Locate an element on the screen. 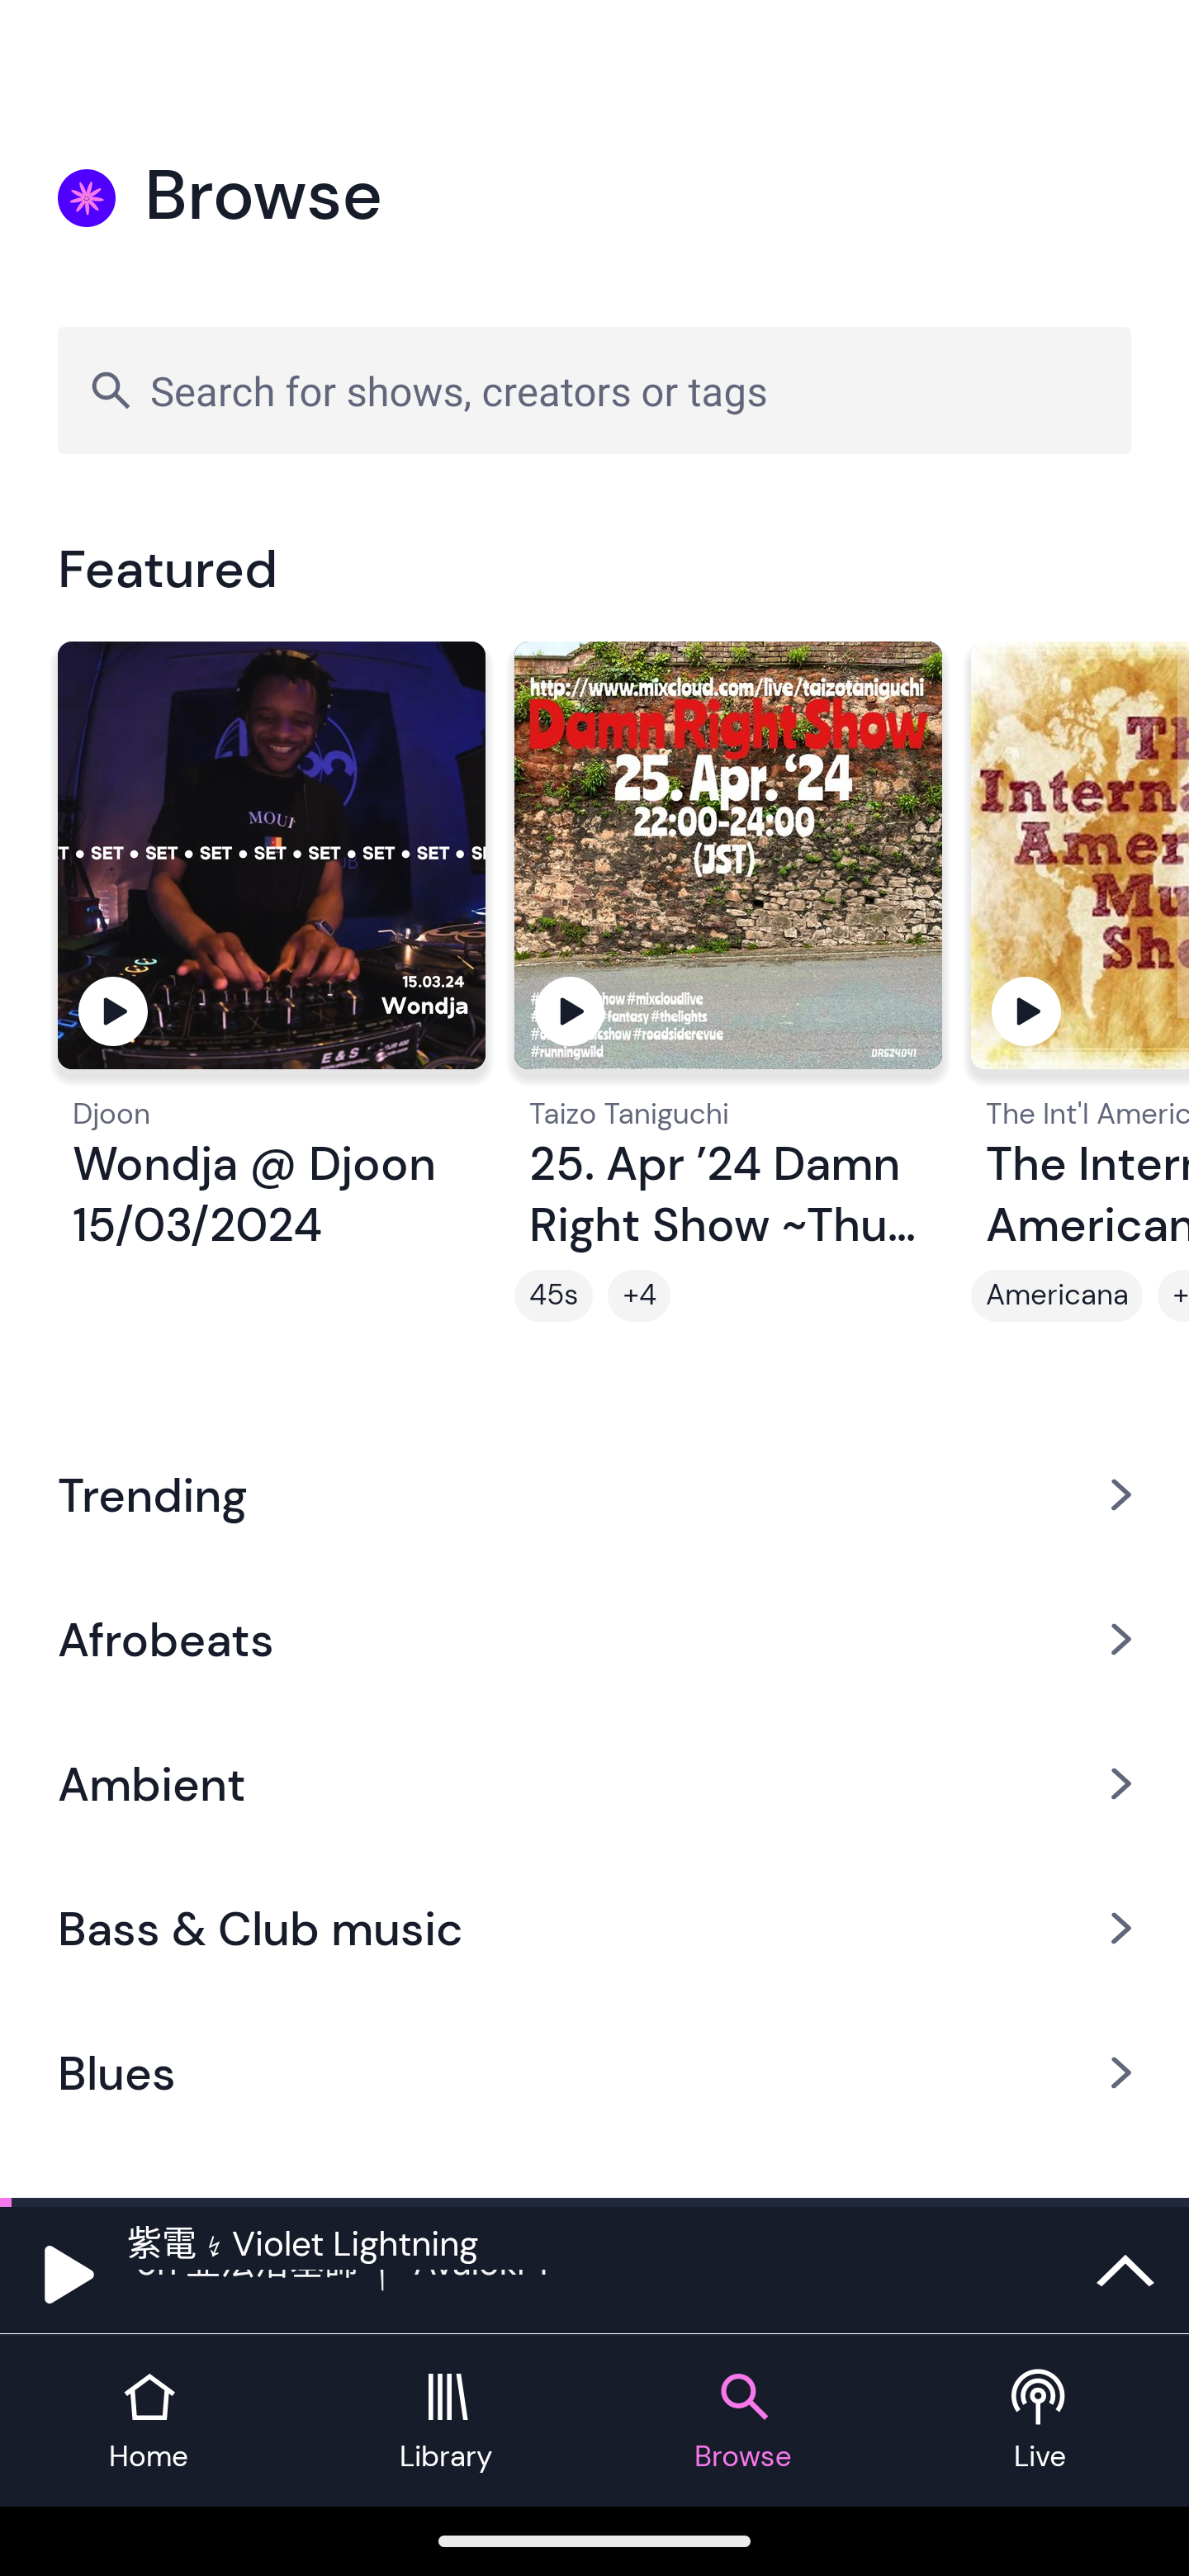 This screenshot has height=2576, width=1189. 45s is located at coordinates (553, 1295).